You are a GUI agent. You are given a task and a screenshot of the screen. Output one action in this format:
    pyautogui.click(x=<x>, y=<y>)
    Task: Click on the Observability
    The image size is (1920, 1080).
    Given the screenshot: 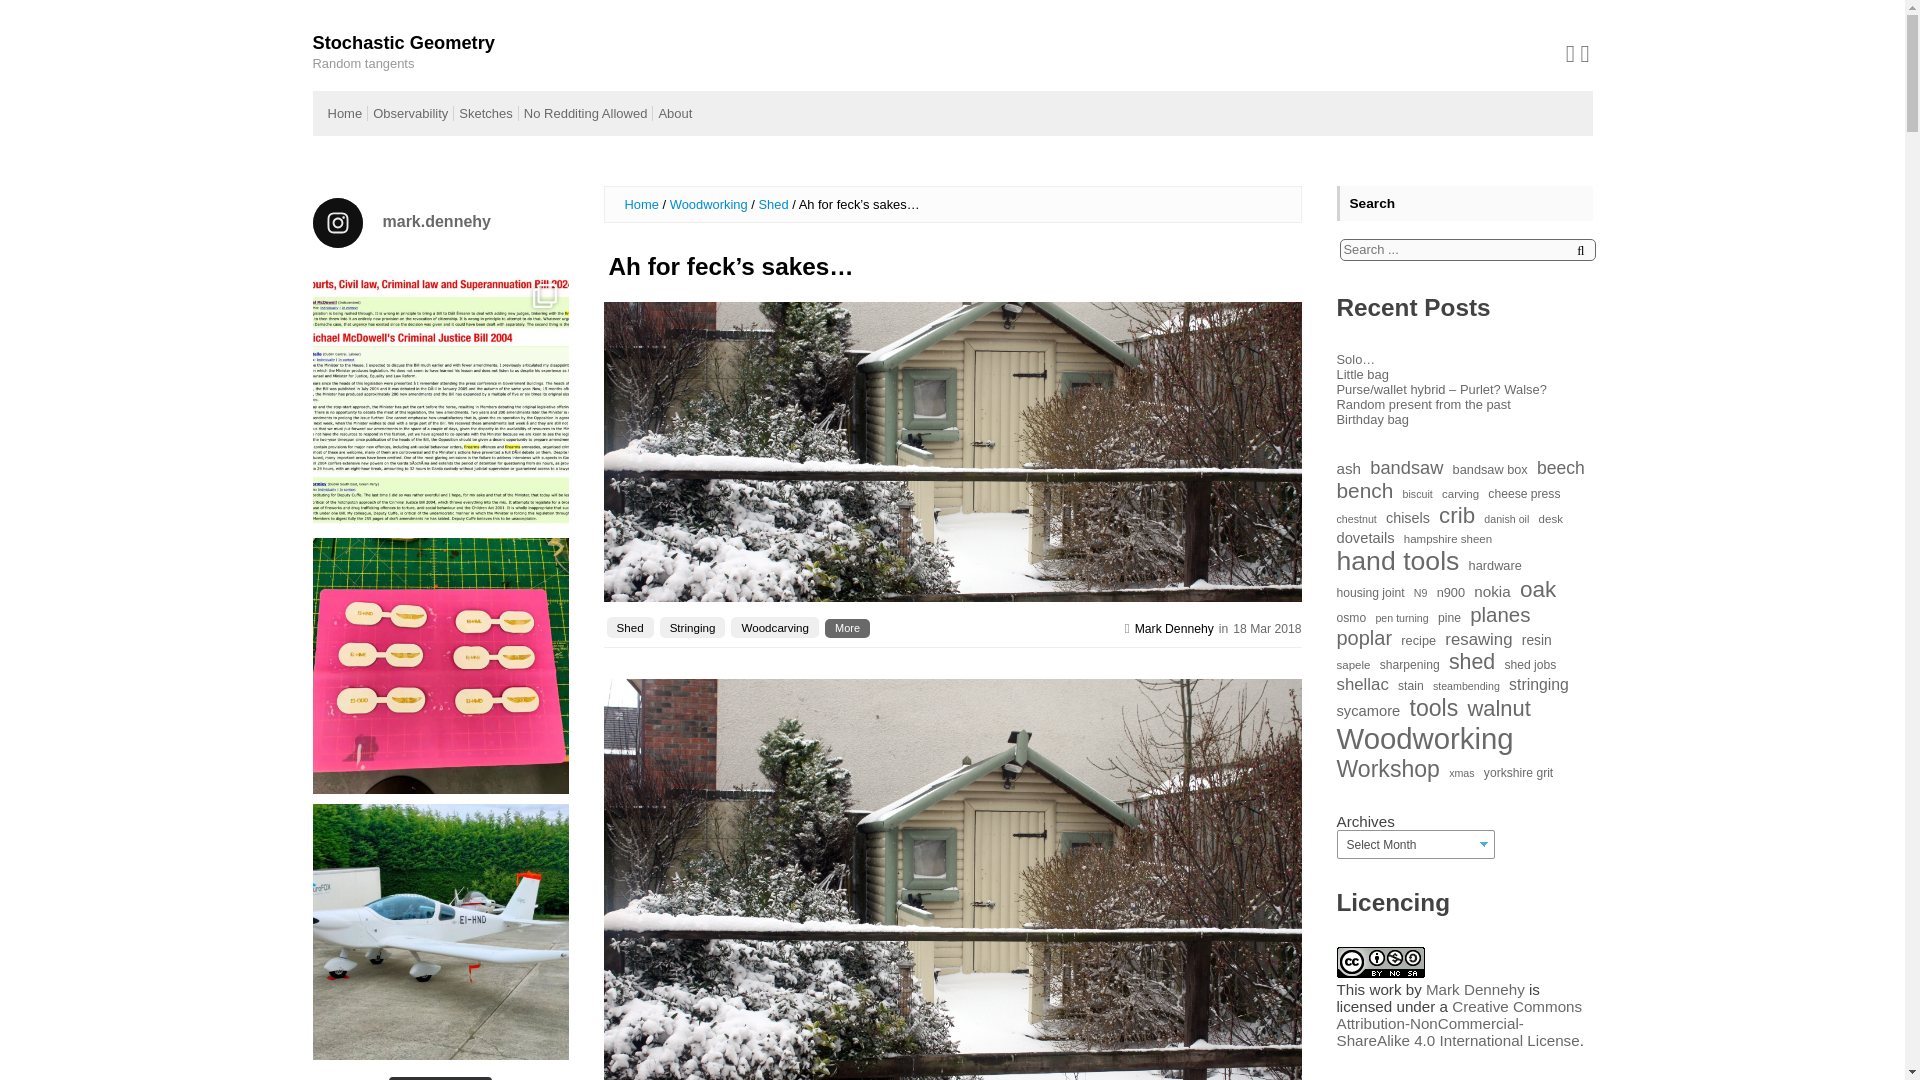 What is the action you would take?
    pyautogui.click(x=410, y=112)
    